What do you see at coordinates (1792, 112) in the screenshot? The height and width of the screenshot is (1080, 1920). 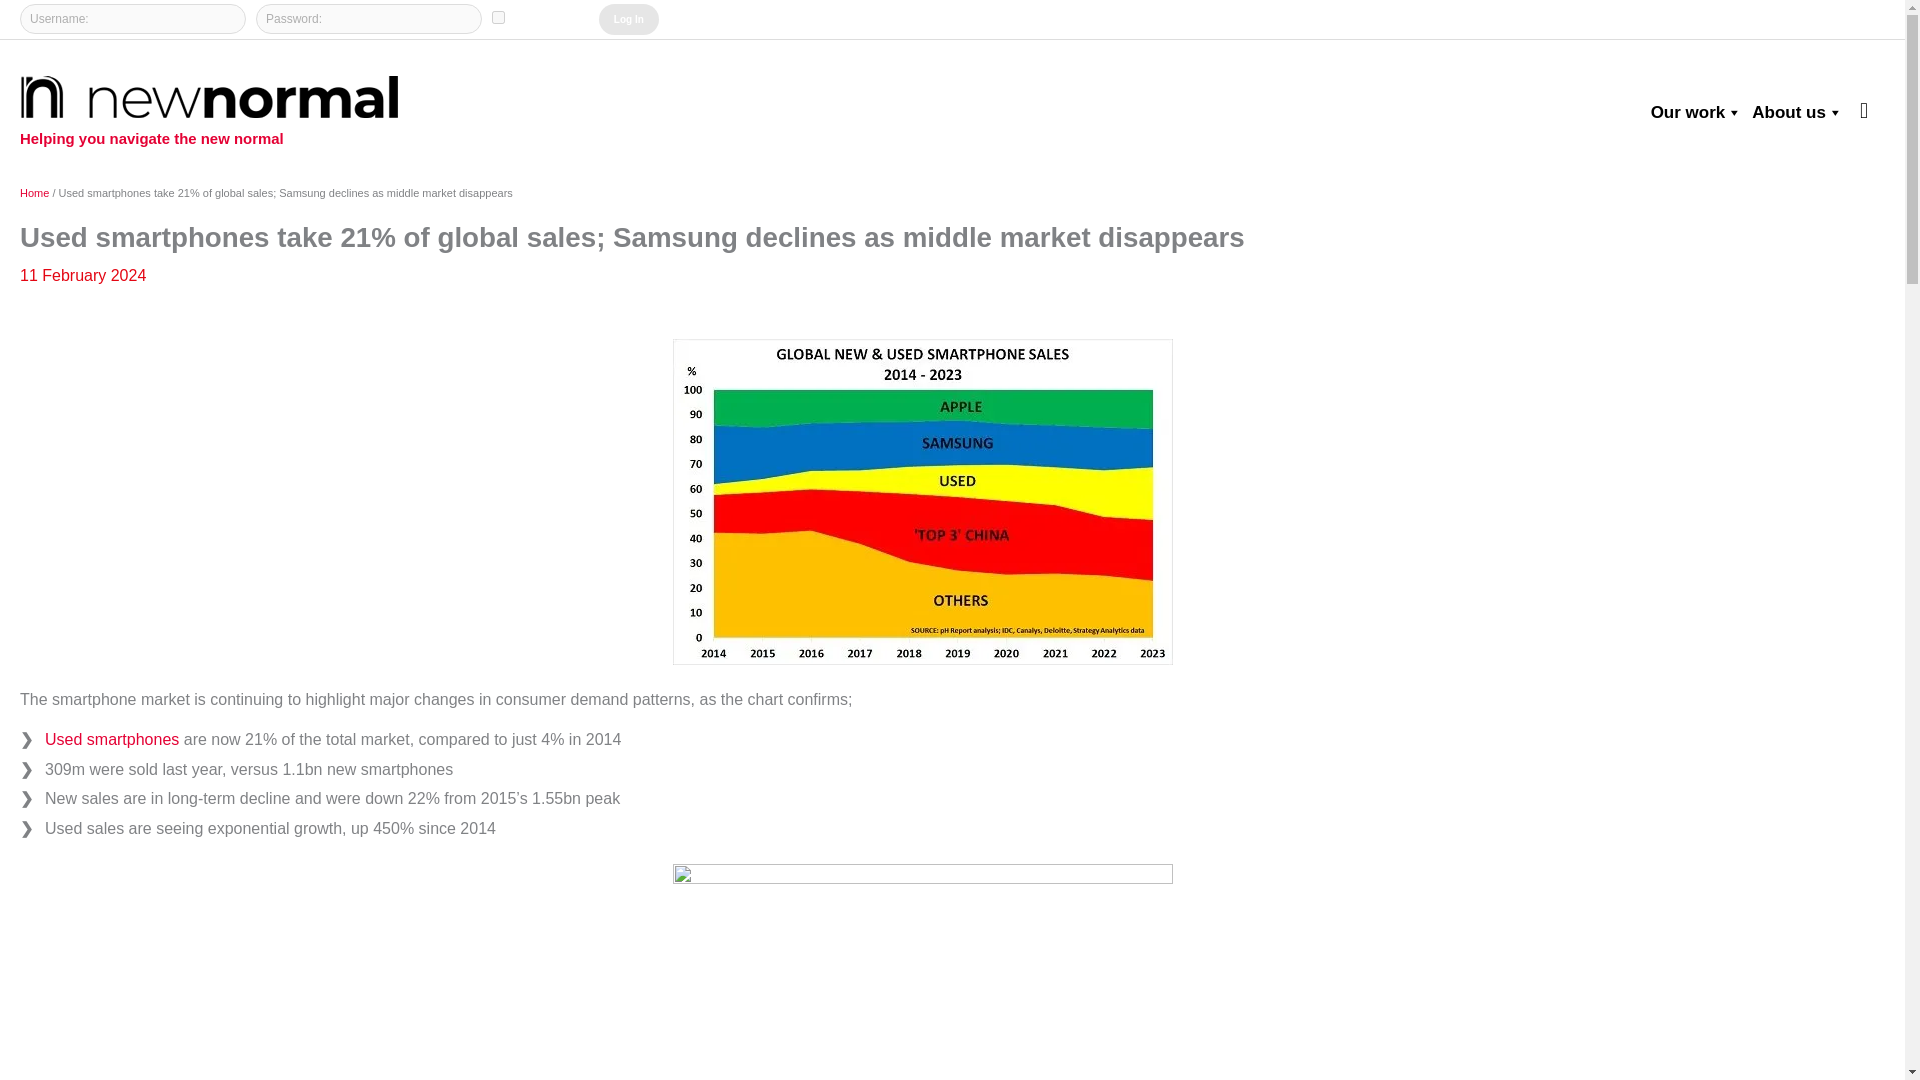 I see `About us` at bounding box center [1792, 112].